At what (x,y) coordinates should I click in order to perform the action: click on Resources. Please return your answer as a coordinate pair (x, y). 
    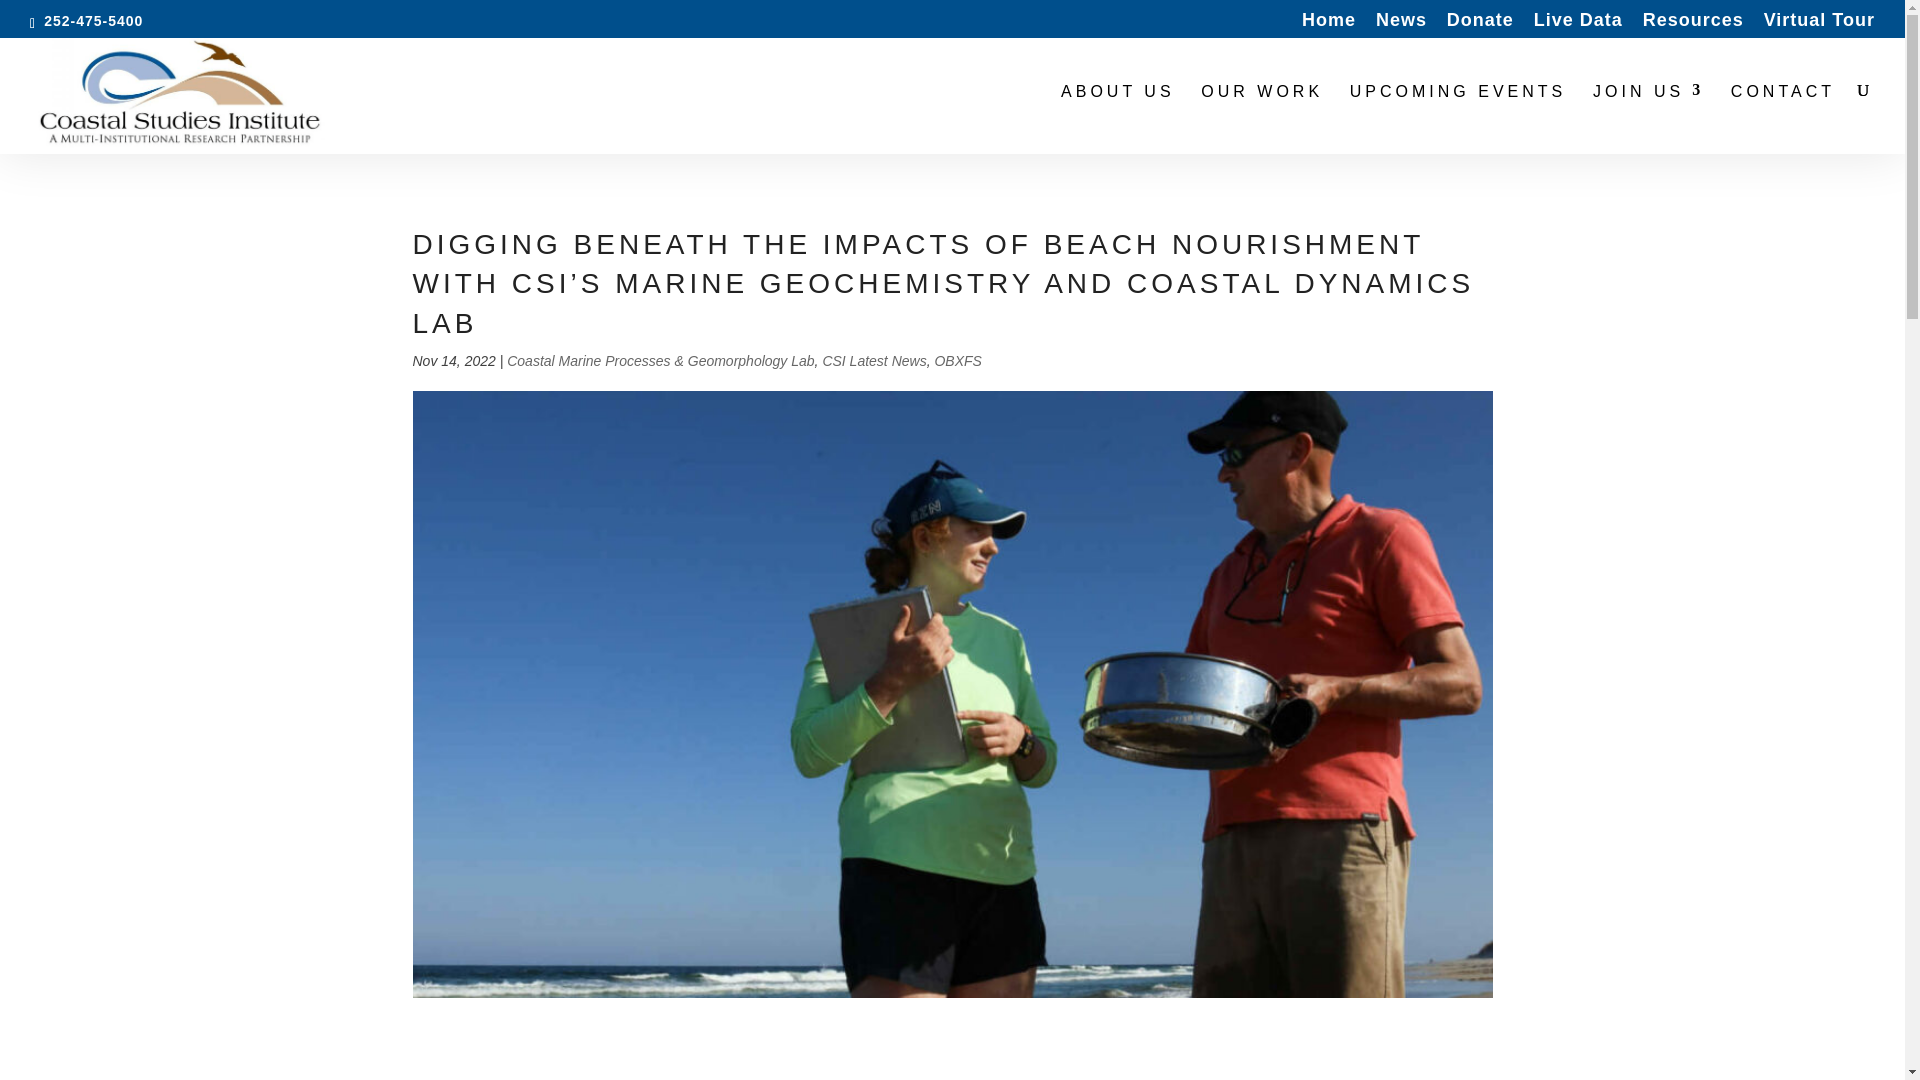
    Looking at the image, I should click on (1693, 25).